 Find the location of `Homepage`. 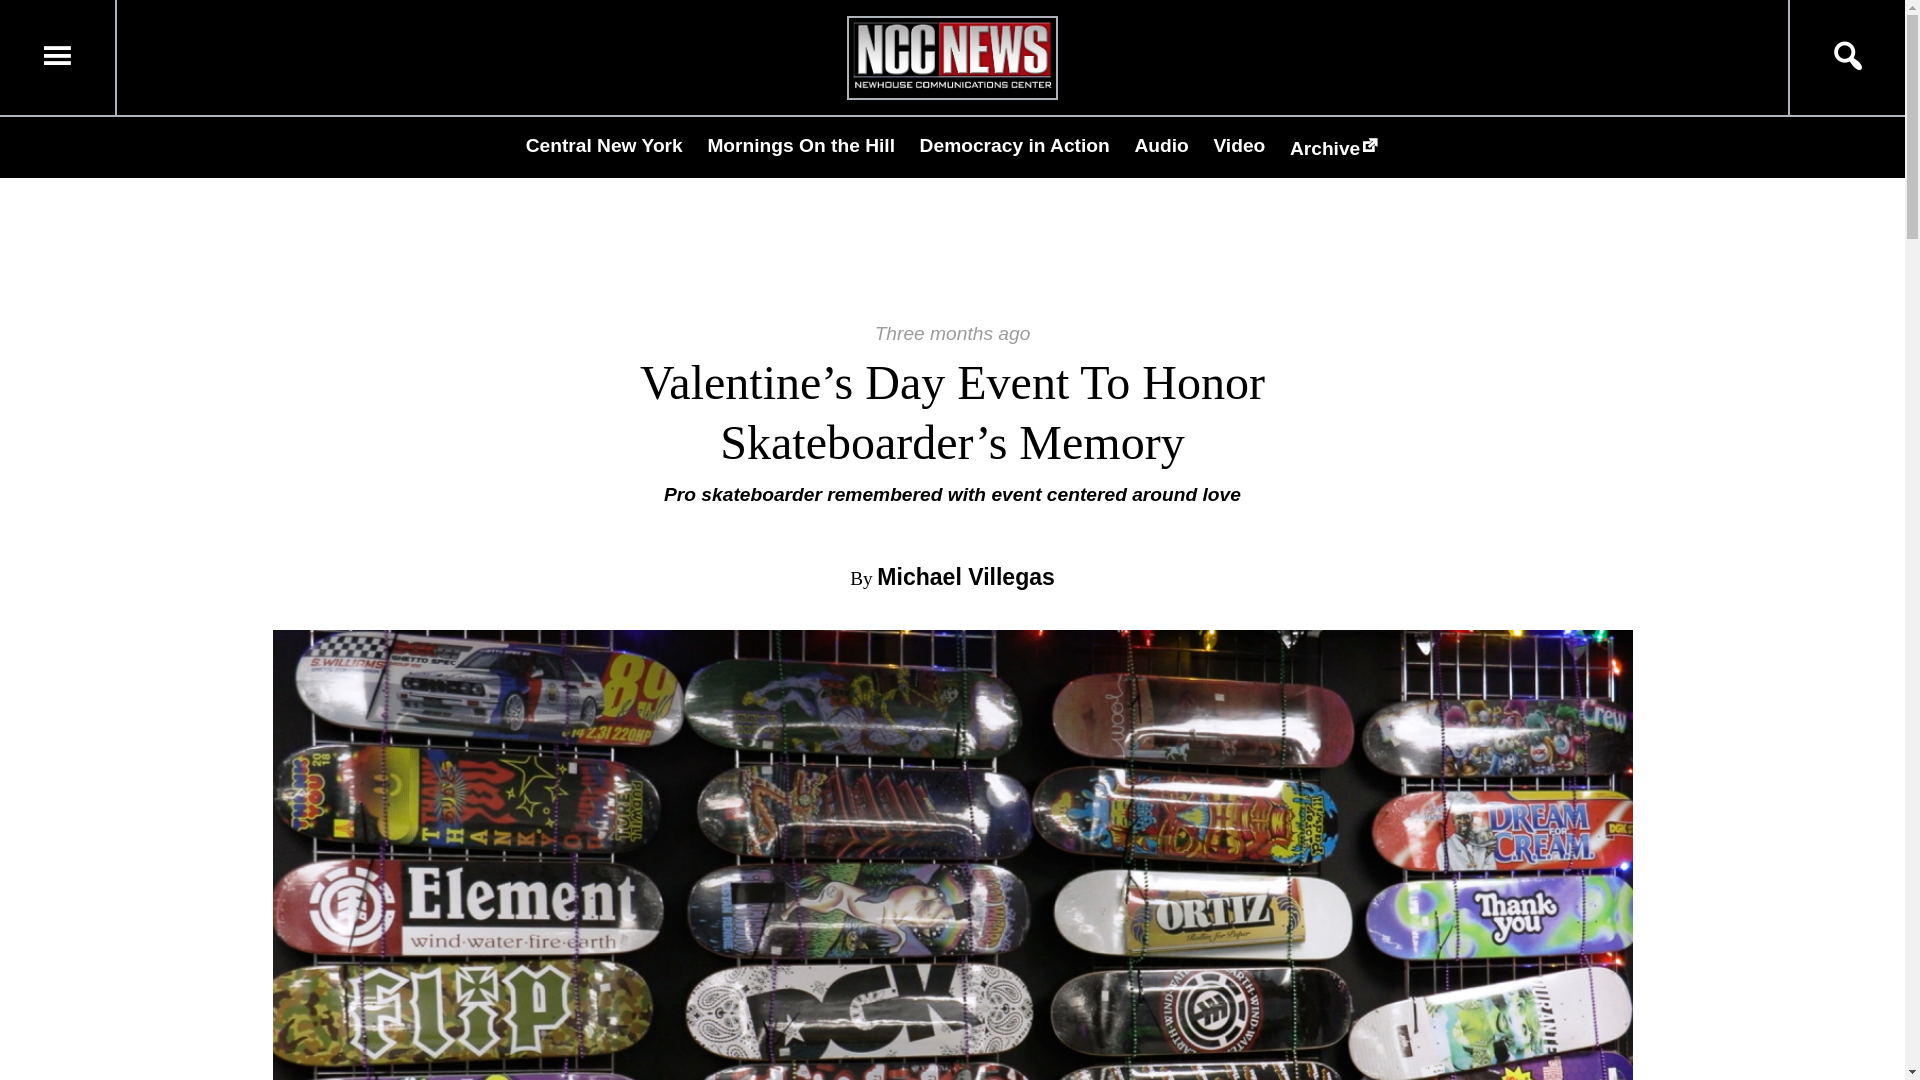

Homepage is located at coordinates (952, 87).